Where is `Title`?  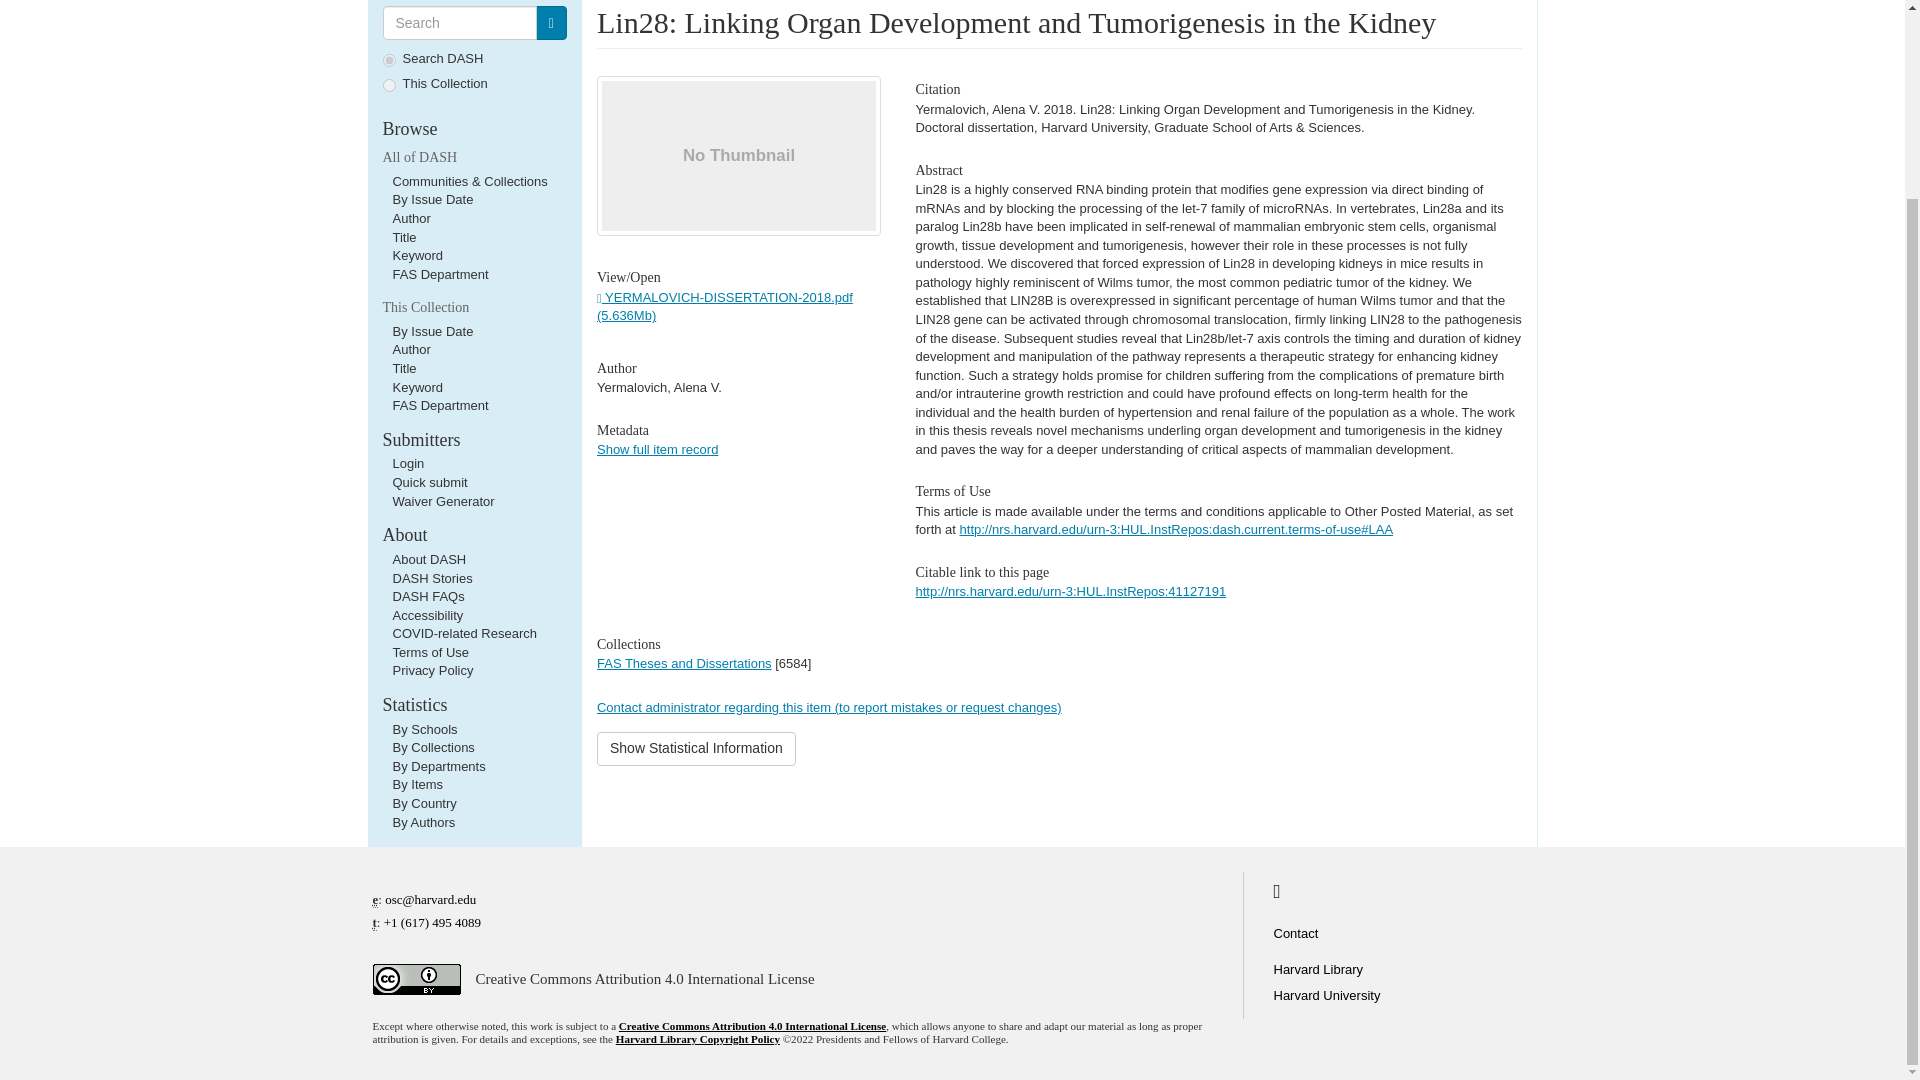 Title is located at coordinates (404, 238).